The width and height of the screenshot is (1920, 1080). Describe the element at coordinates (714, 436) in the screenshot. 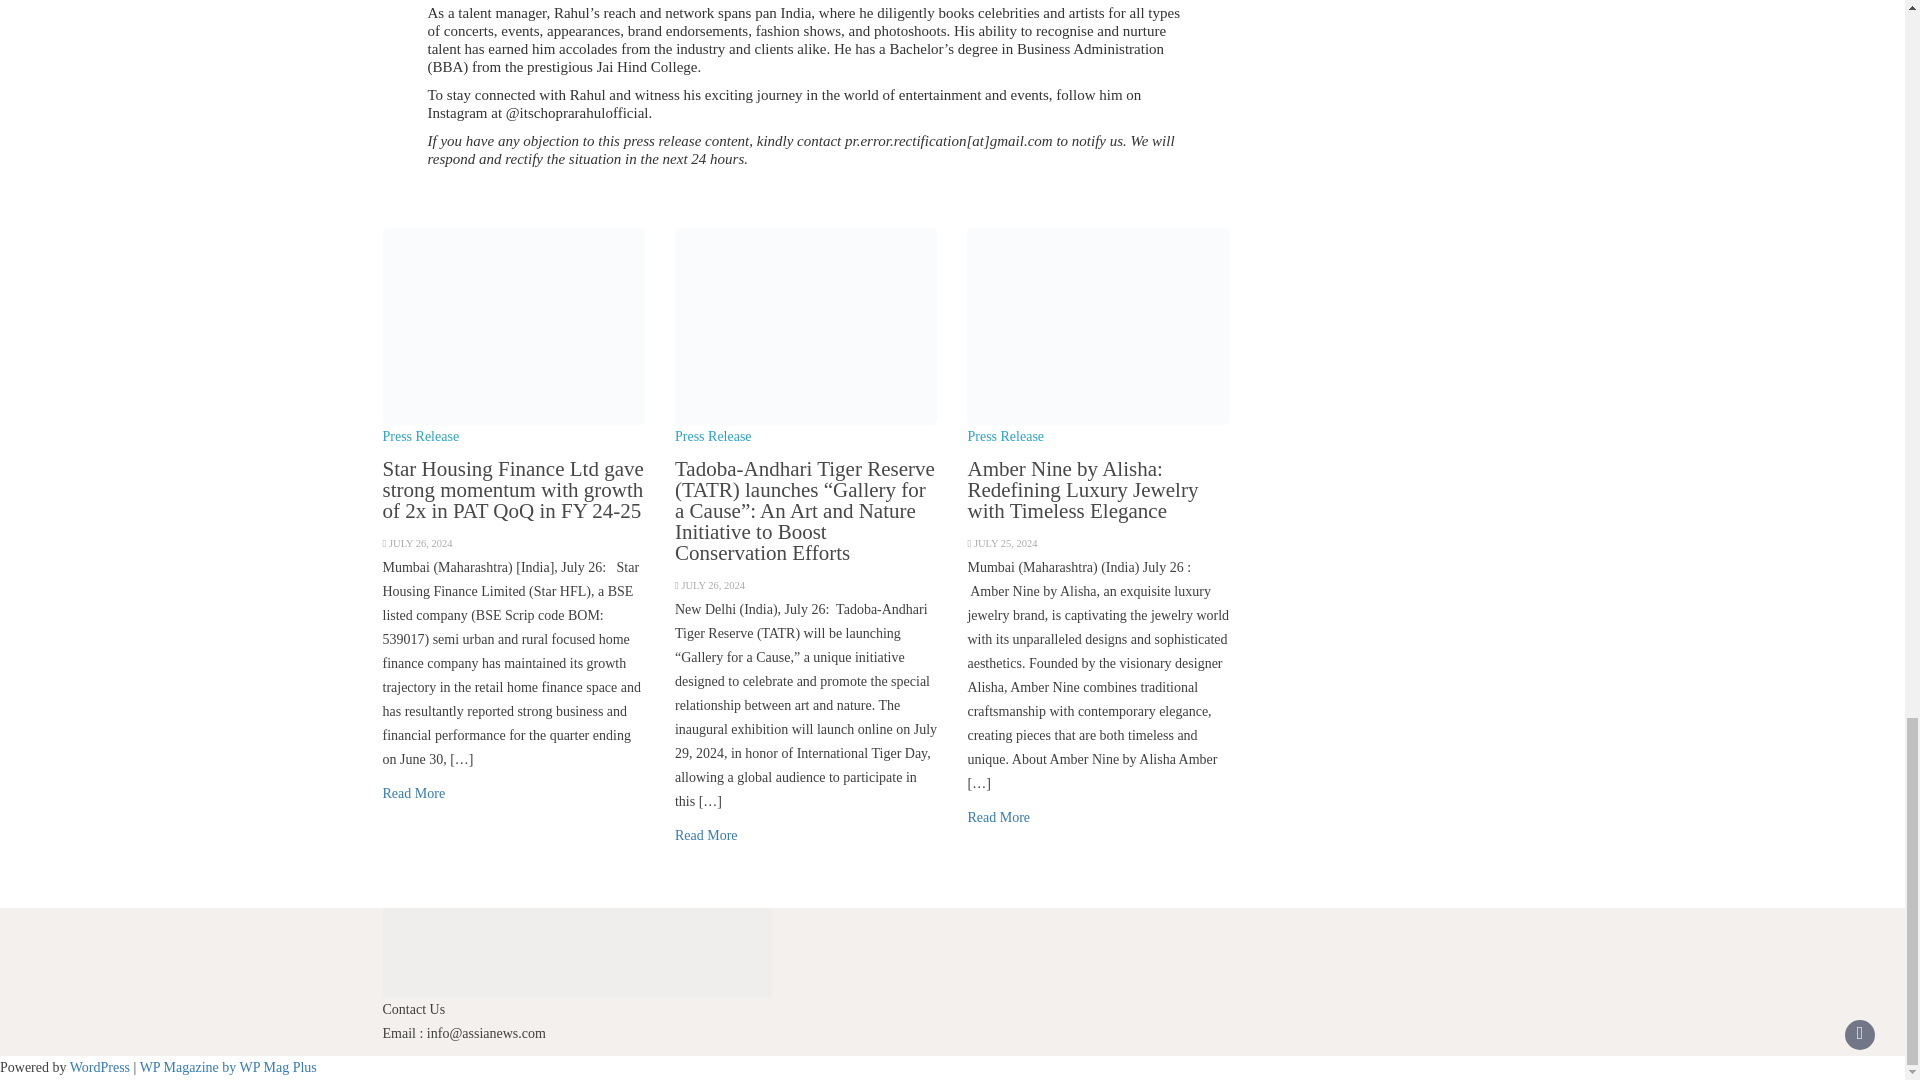

I see `Press Release` at that location.